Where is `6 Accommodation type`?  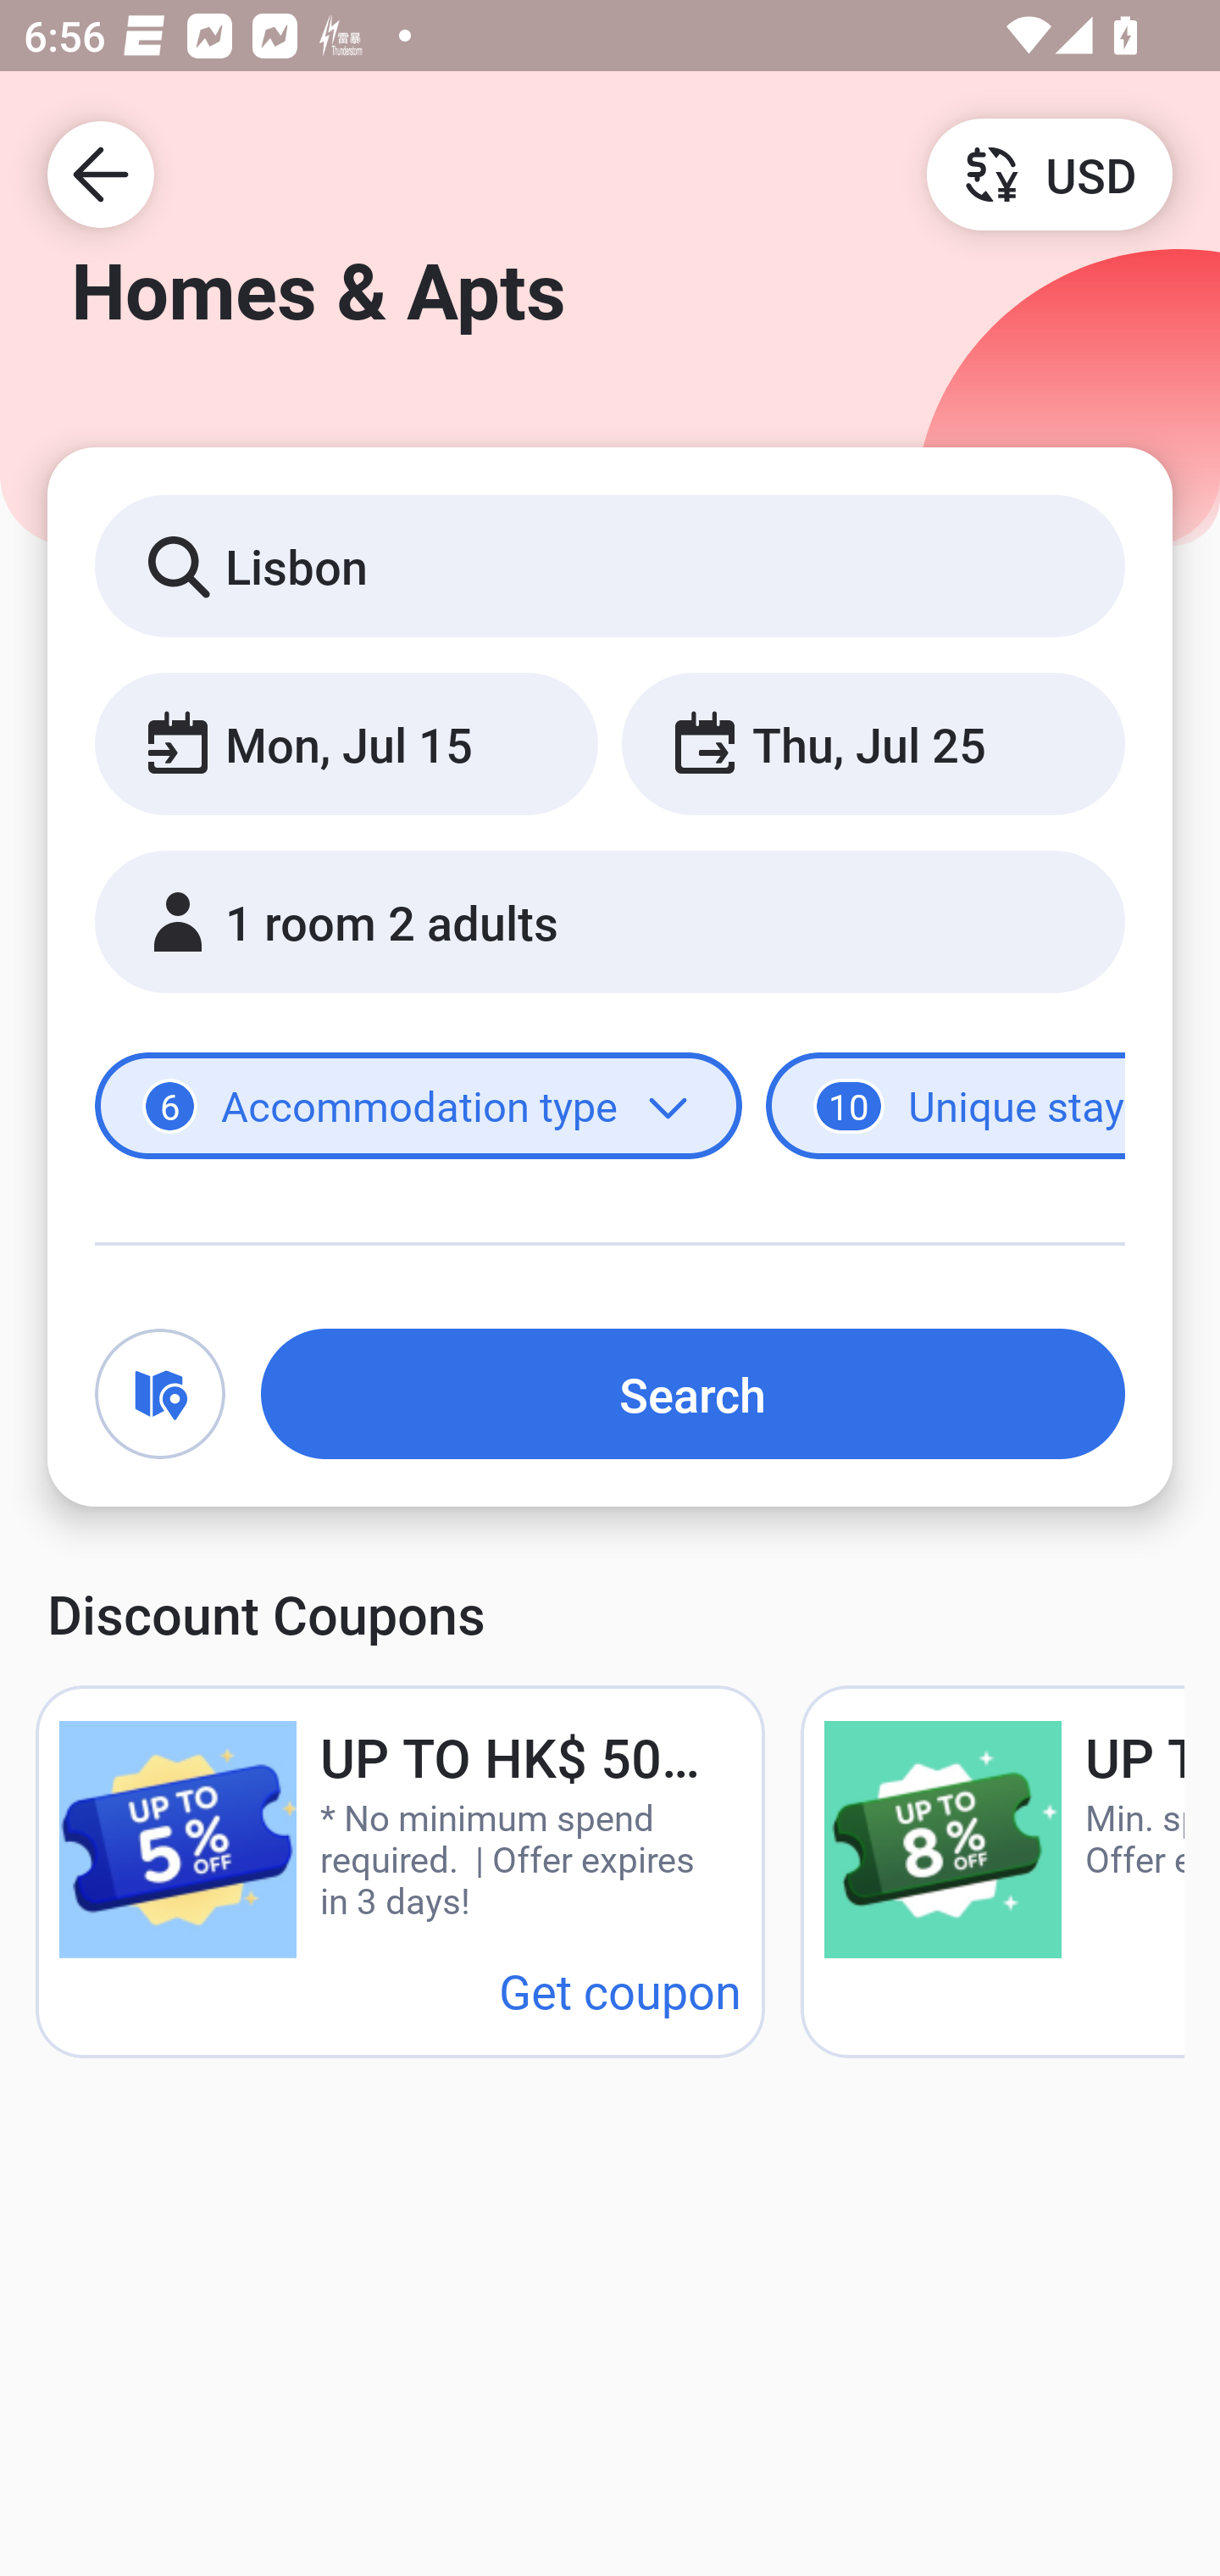
6 Accommodation type is located at coordinates (419, 1107).